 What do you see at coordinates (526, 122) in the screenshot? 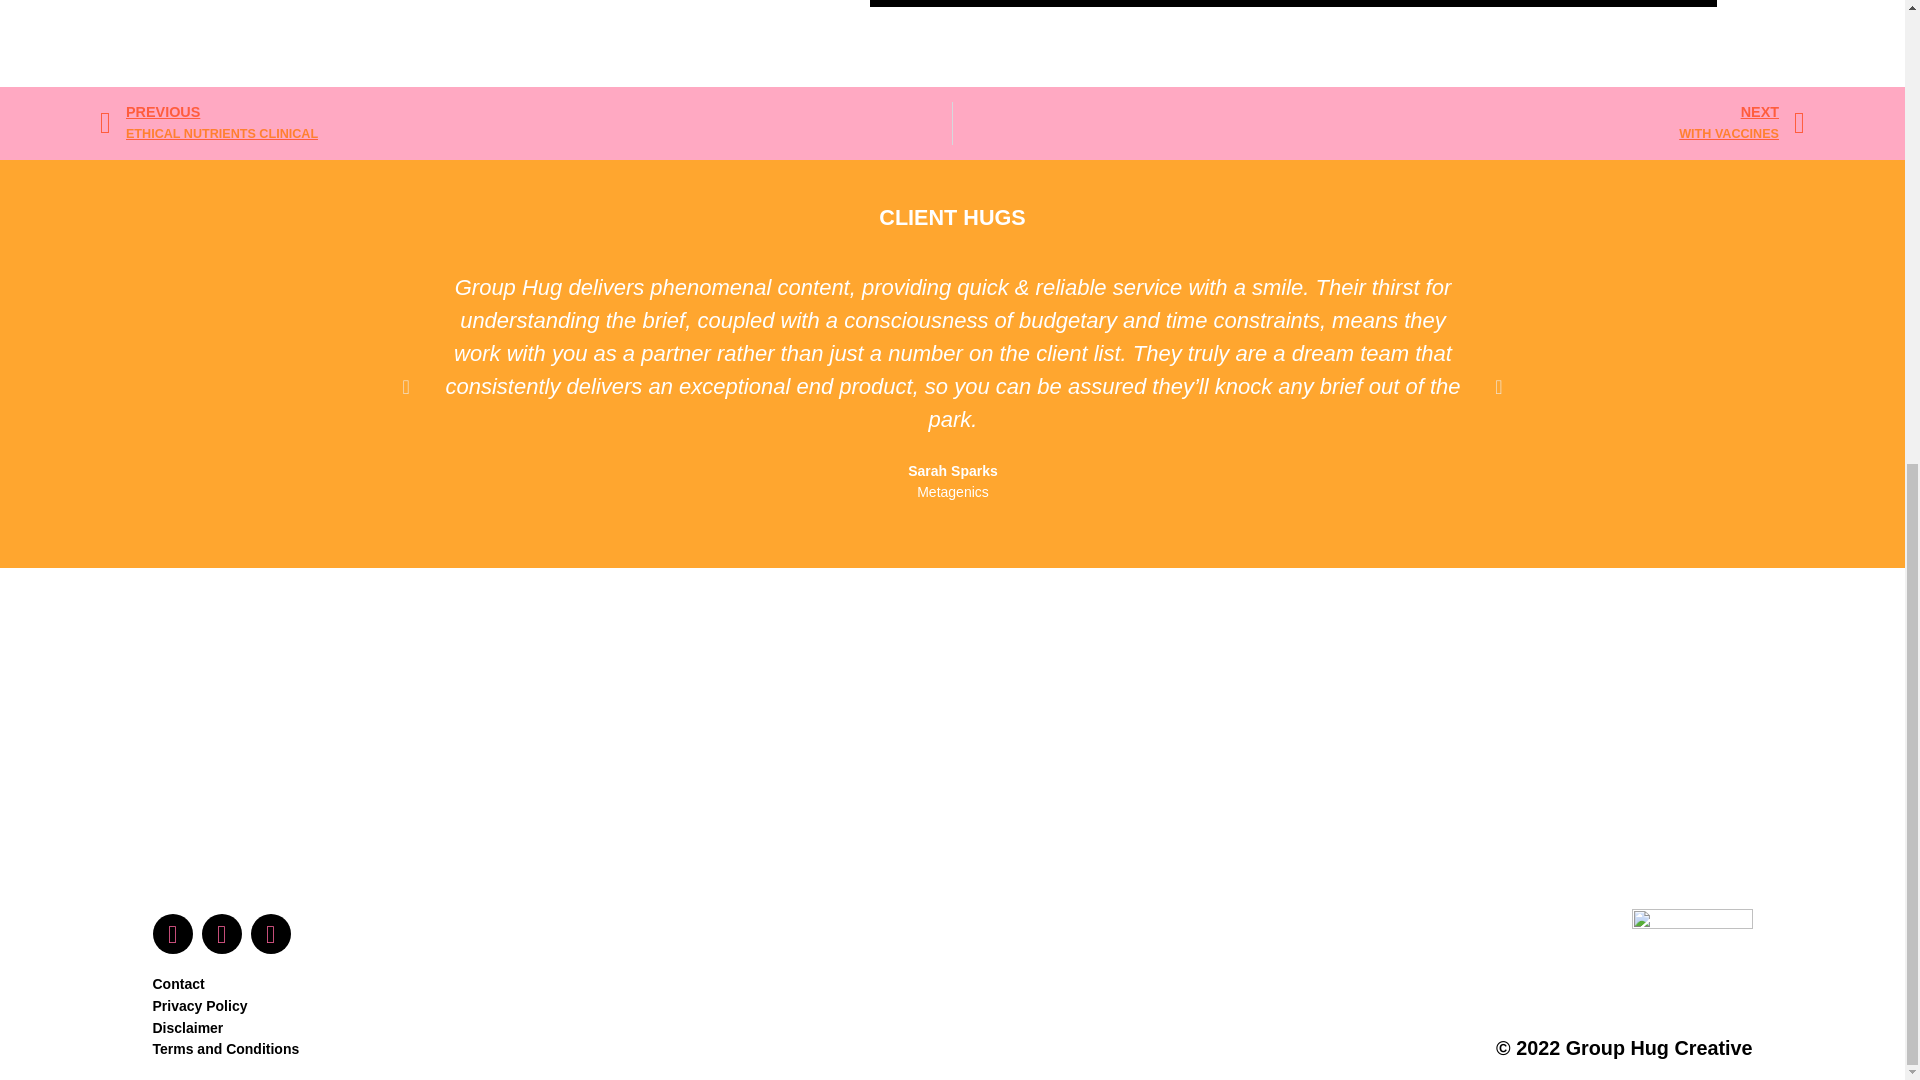
I see `vimeo Video Player` at bounding box center [526, 122].